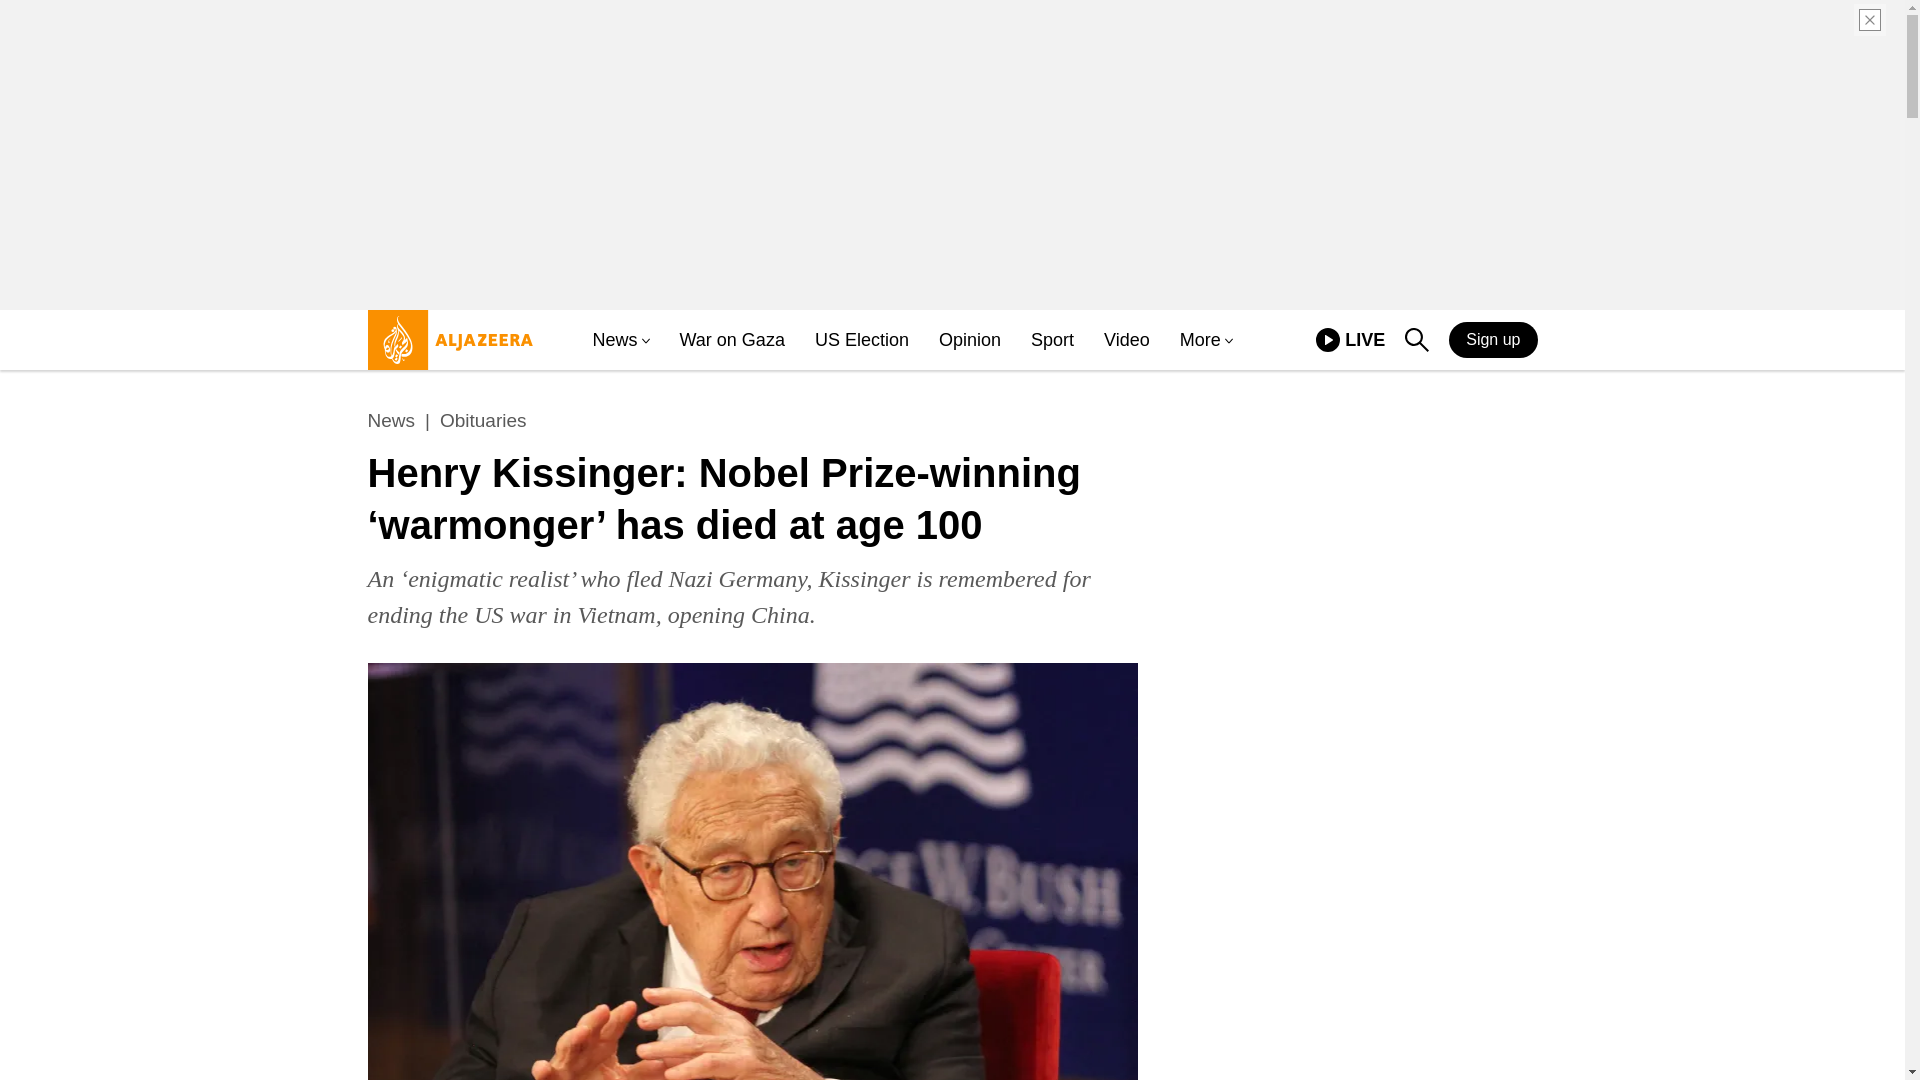 This screenshot has width=1920, height=1080. I want to click on Obituaries, so click(482, 421).